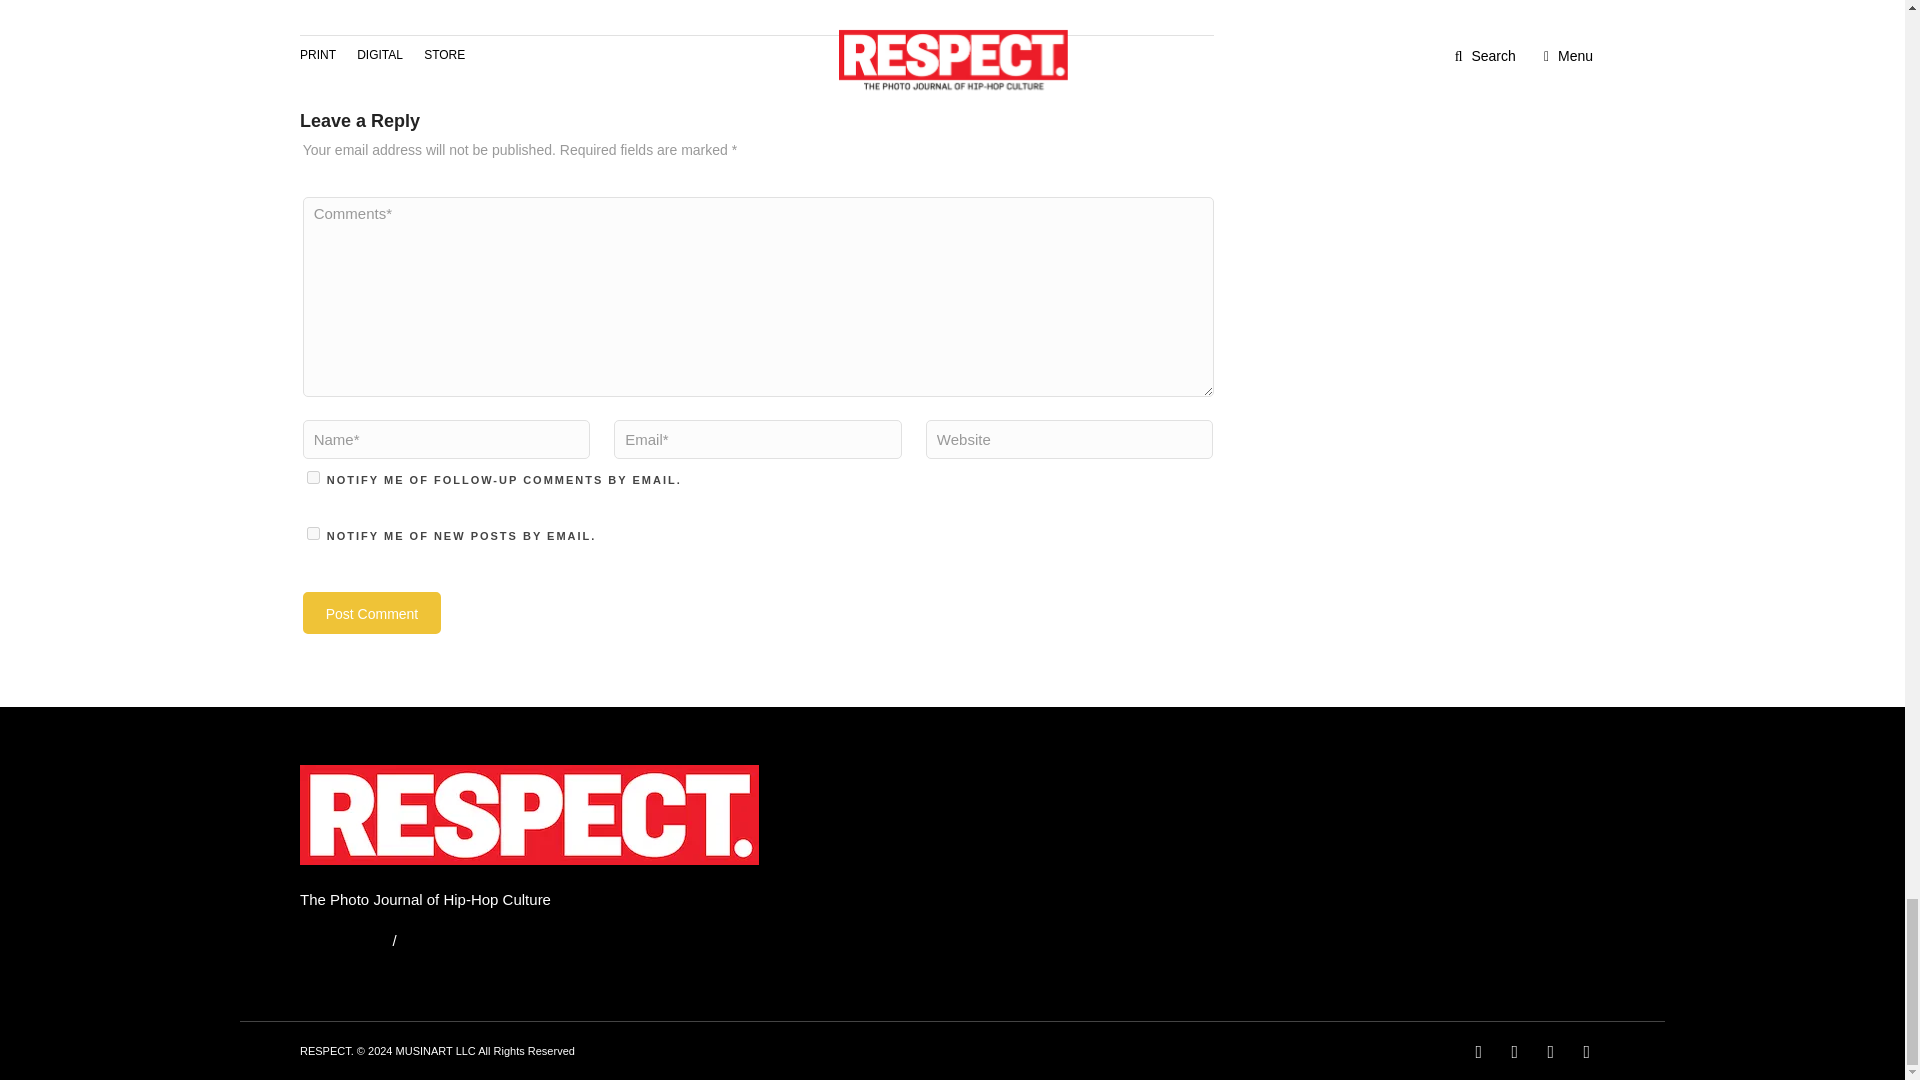 The height and width of the screenshot is (1080, 1920). What do you see at coordinates (372, 612) in the screenshot?
I see `Post Comment` at bounding box center [372, 612].